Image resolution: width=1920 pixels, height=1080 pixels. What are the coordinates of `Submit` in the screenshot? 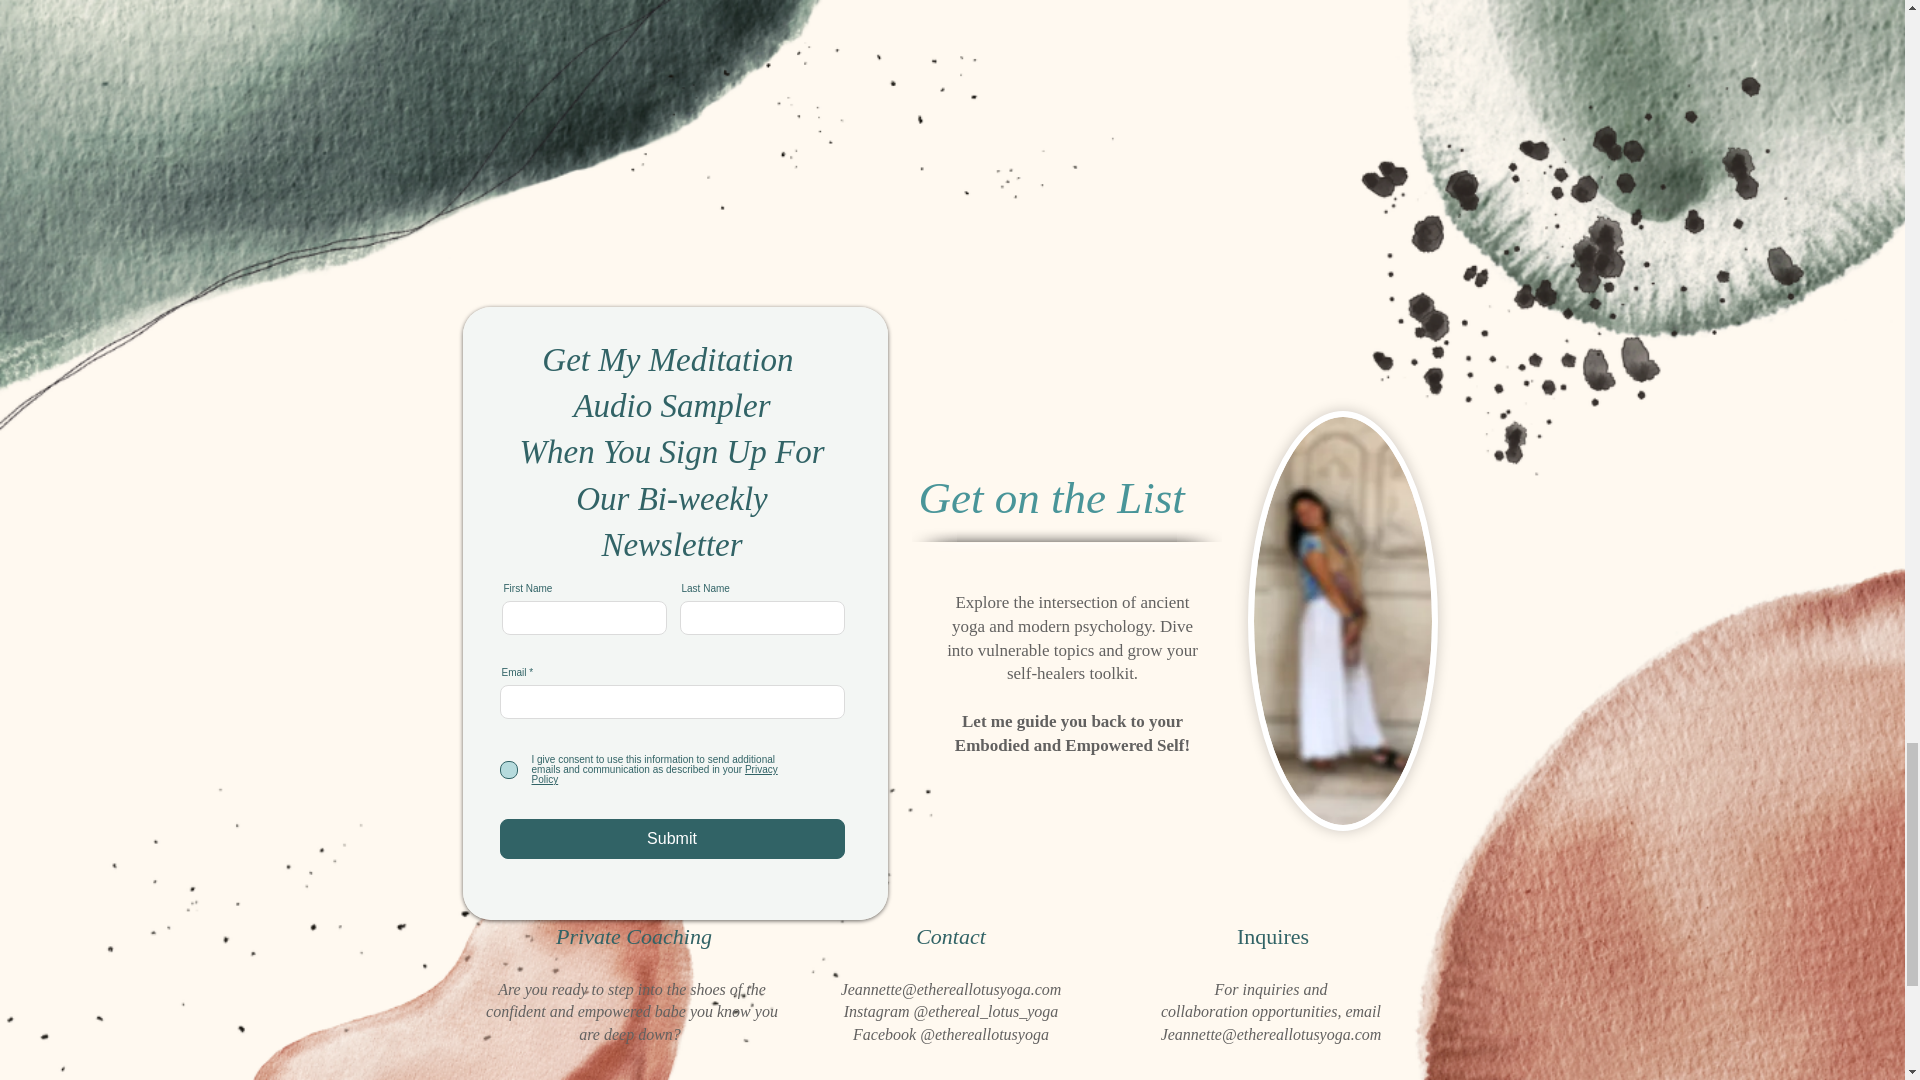 It's located at (672, 838).